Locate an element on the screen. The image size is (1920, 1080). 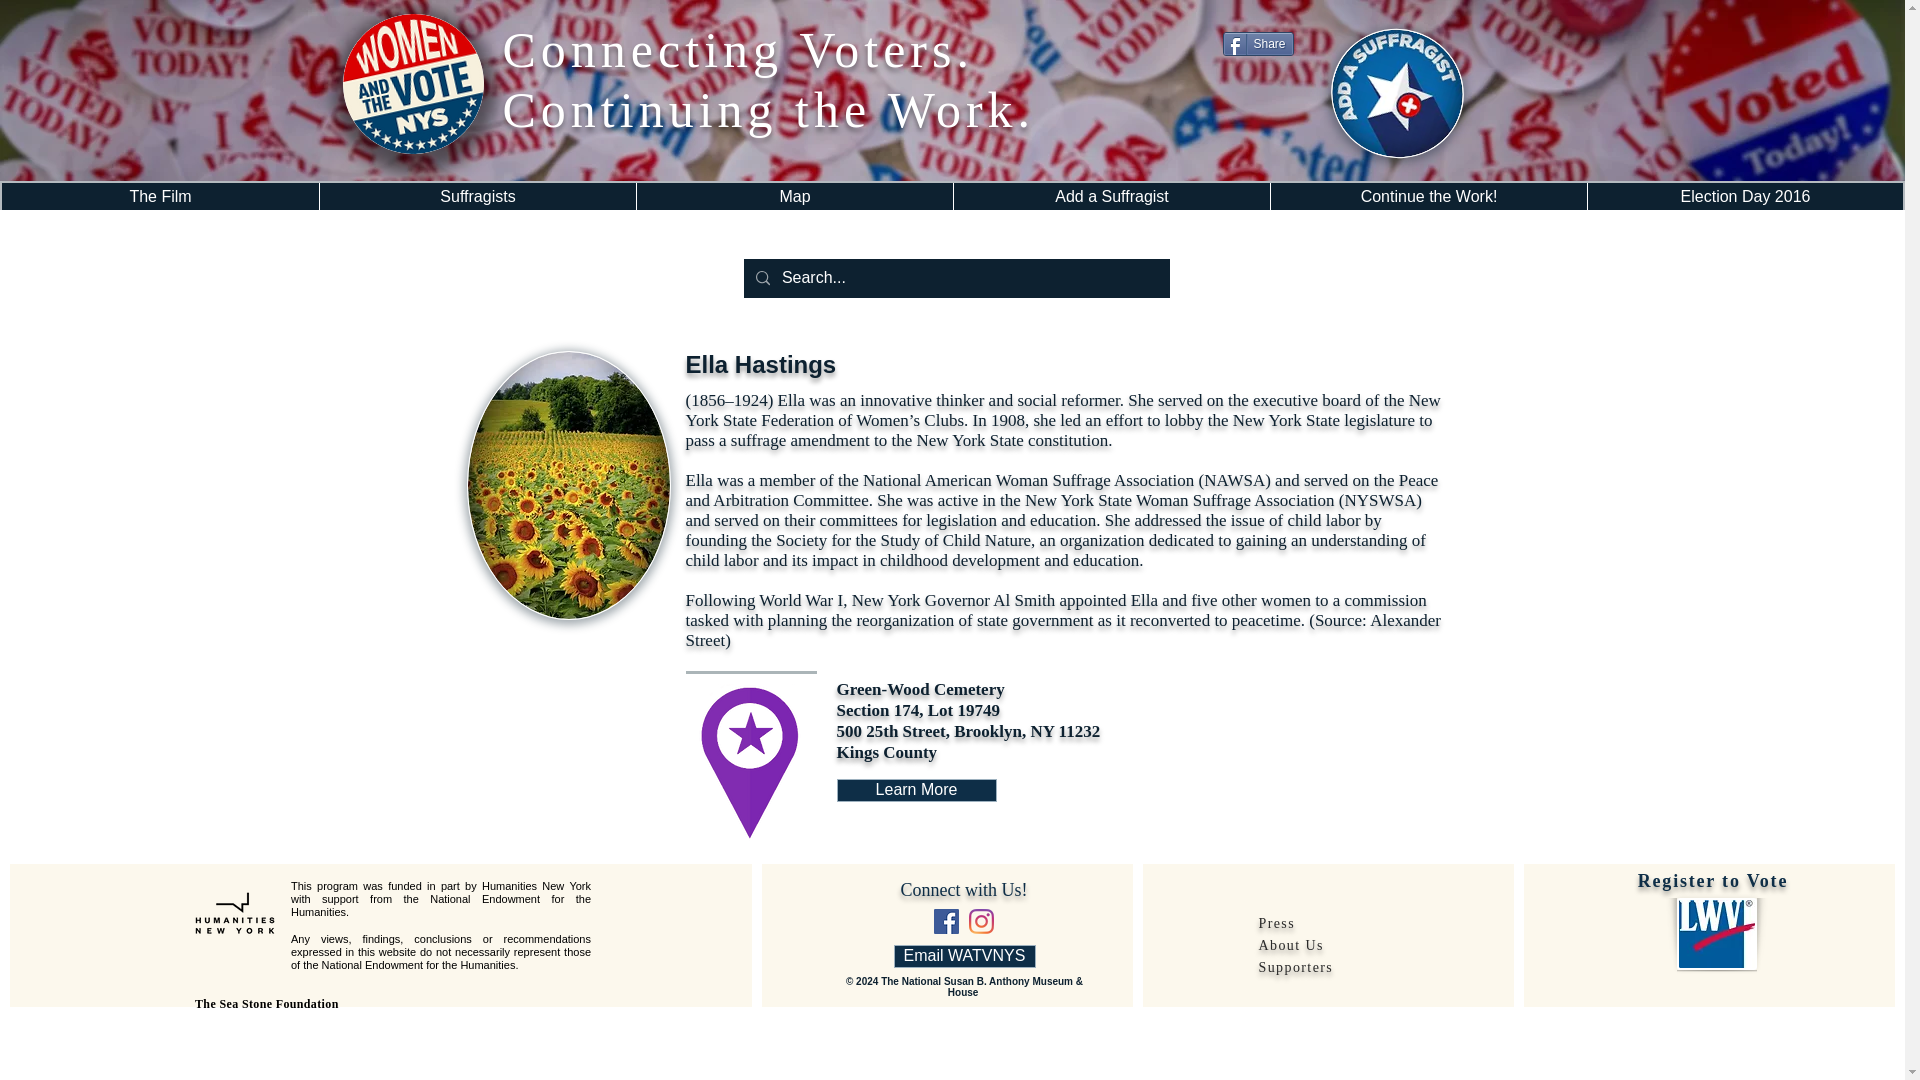
Map is located at coordinates (794, 196).